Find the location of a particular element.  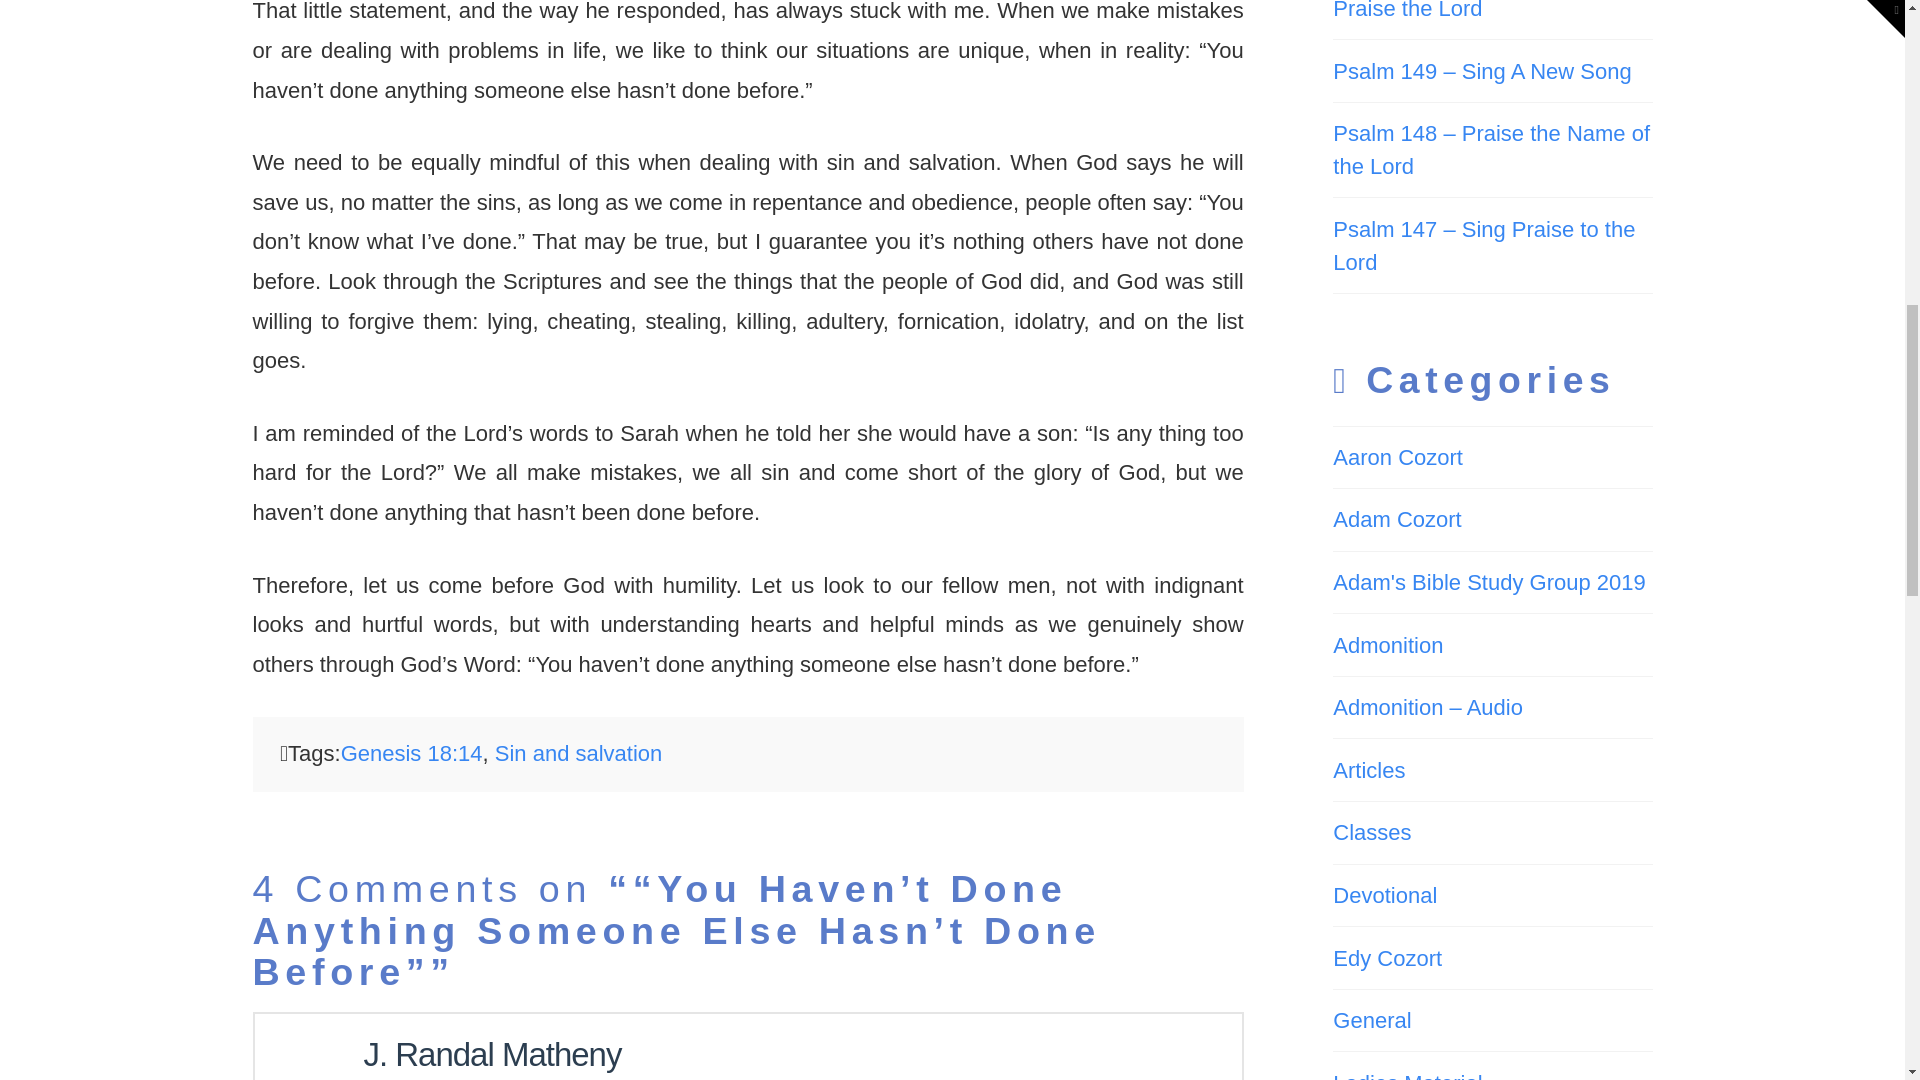

J. Randal Matheny is located at coordinates (493, 1054).